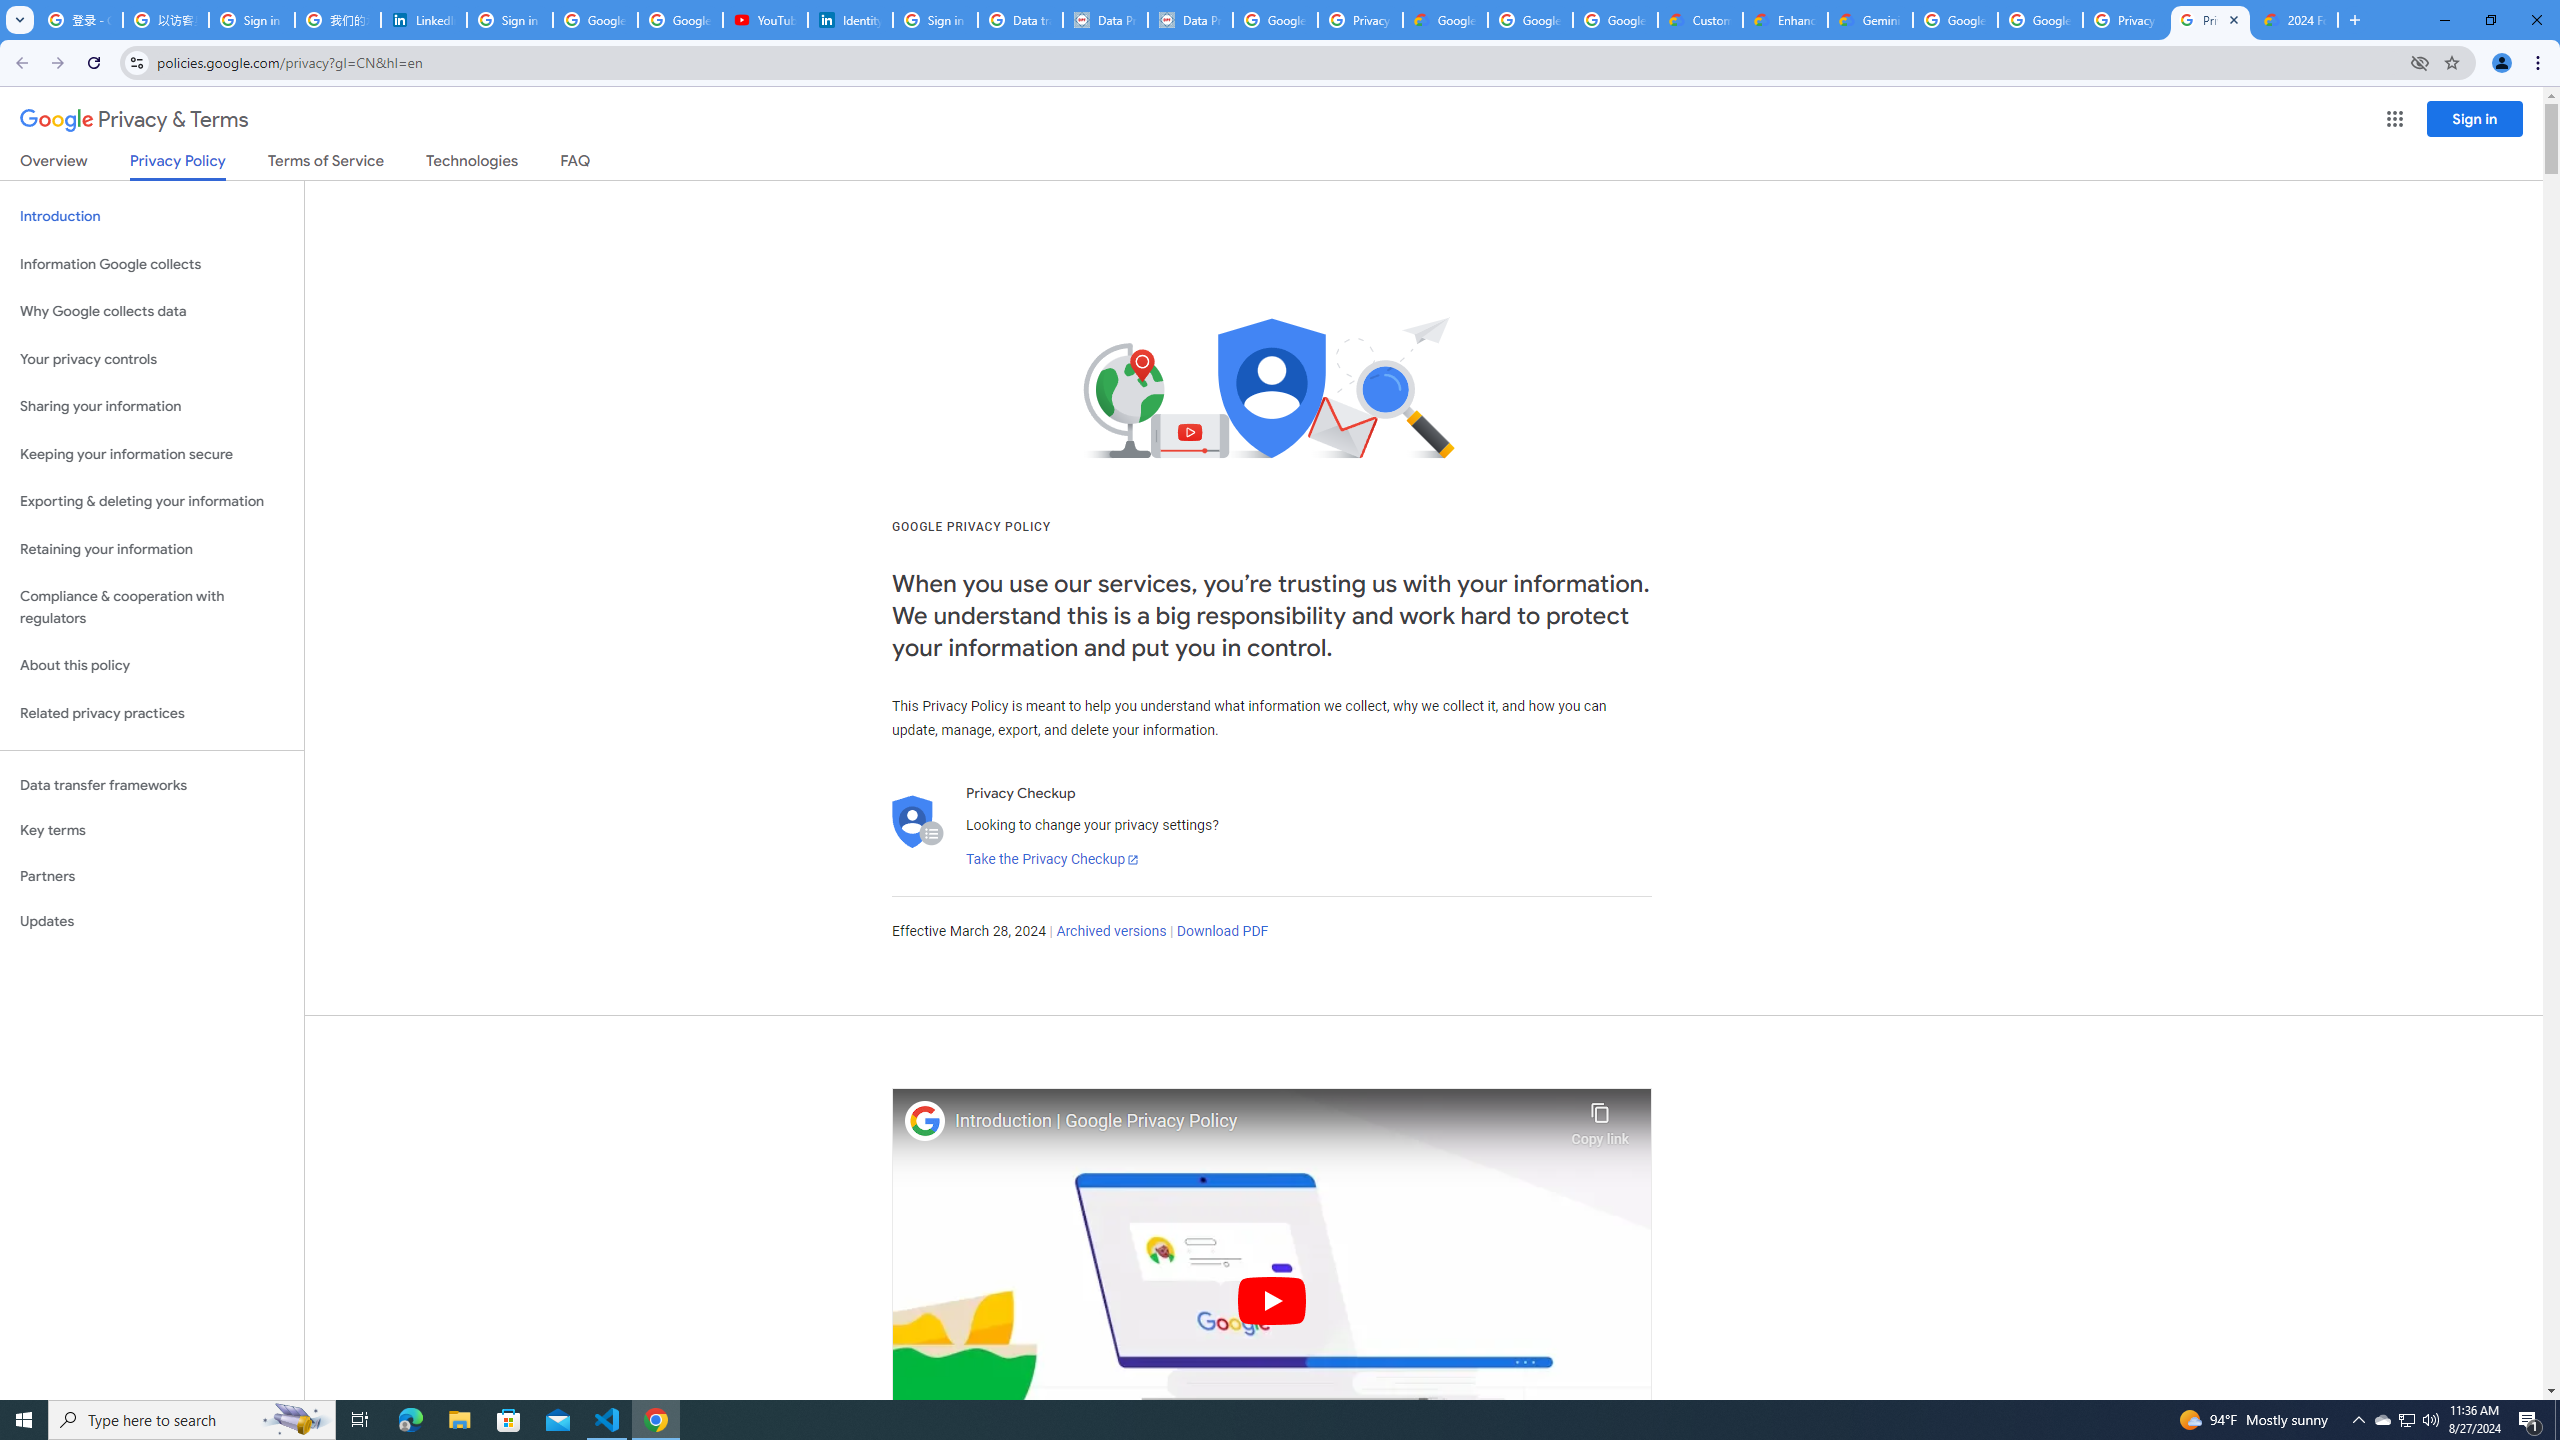  I want to click on Keeping your information secure, so click(152, 454).